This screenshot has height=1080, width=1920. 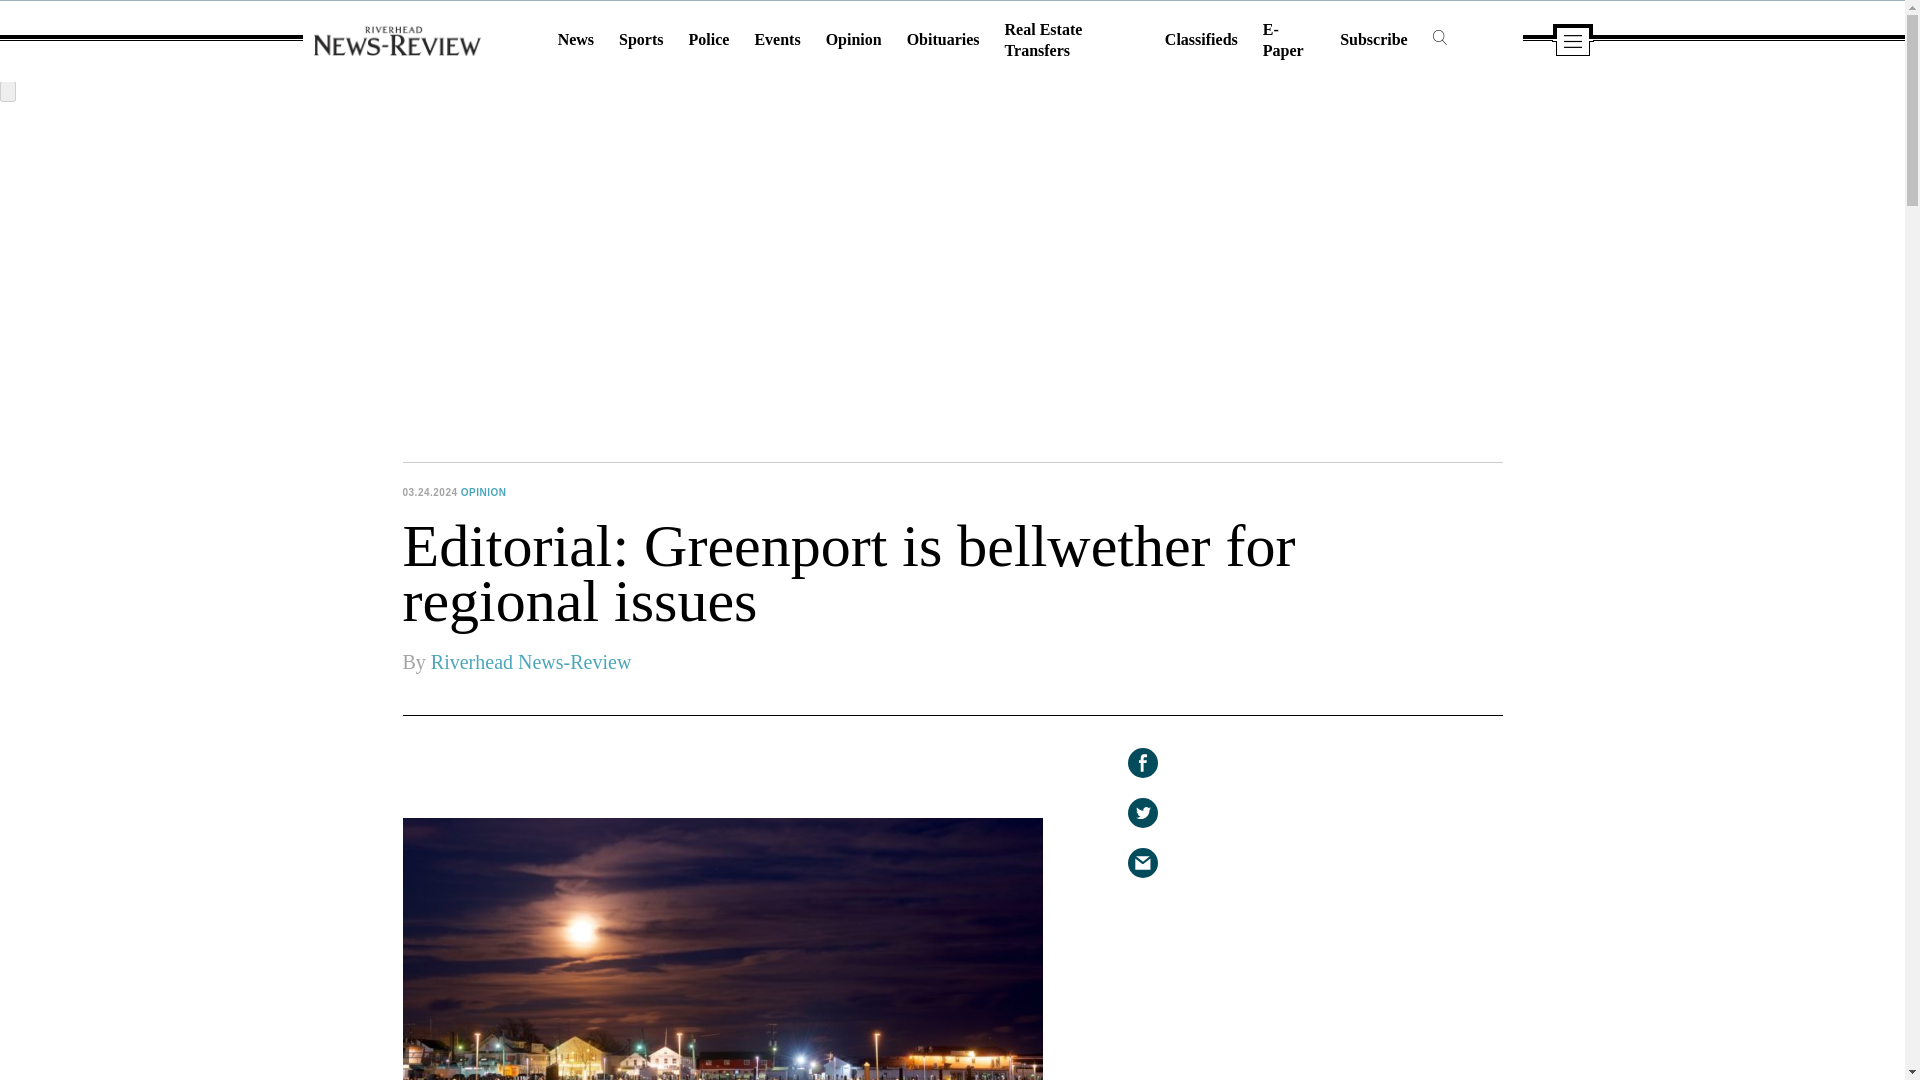 I want to click on Sports, so click(x=640, y=39).